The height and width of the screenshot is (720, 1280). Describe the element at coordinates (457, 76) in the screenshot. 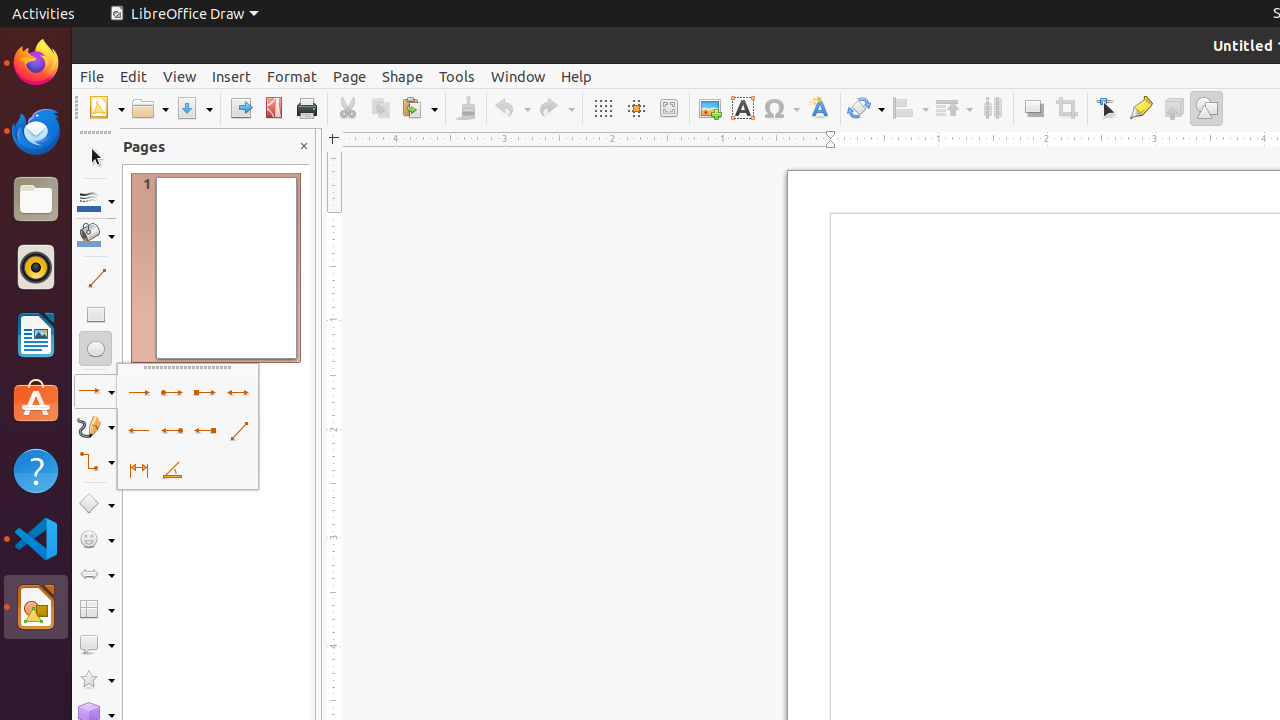

I see `Tools` at that location.